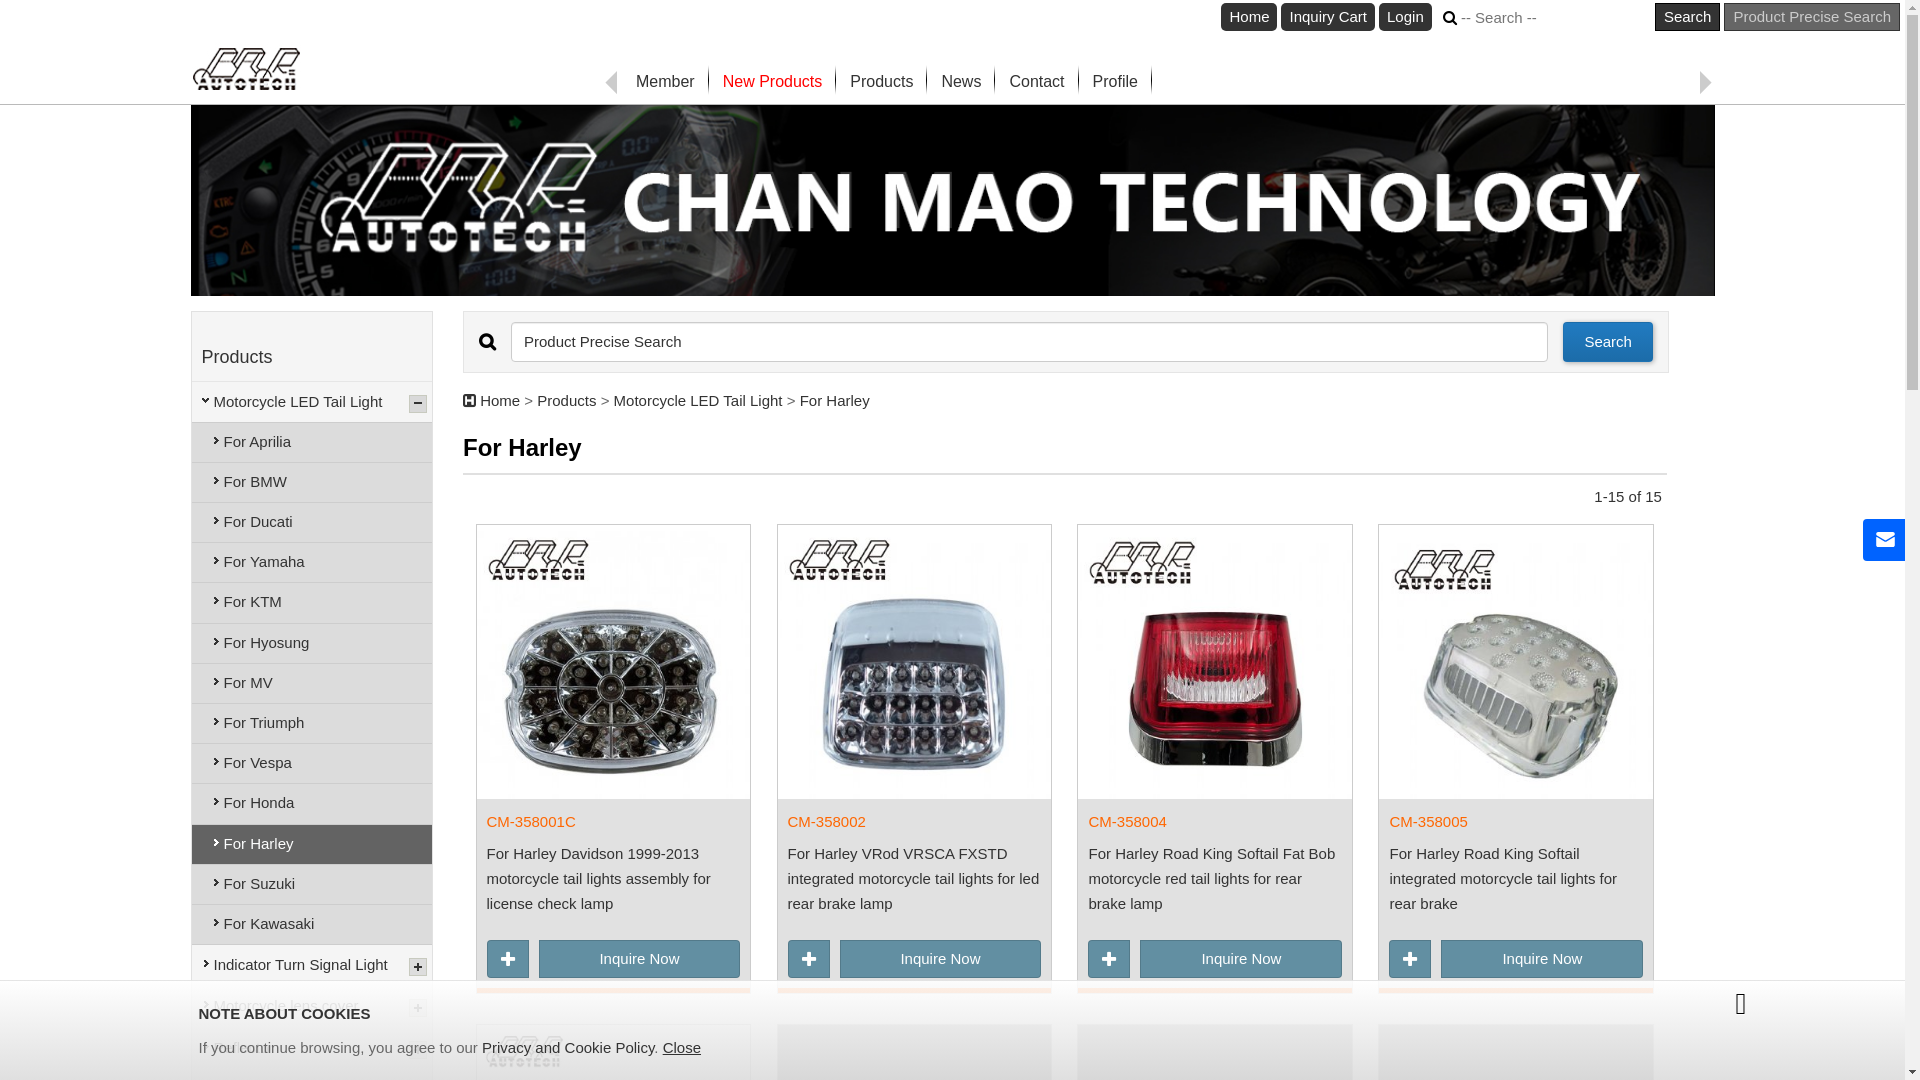 Image resolution: width=1920 pixels, height=1080 pixels. What do you see at coordinates (312, 442) in the screenshot?
I see `For Aprilia` at bounding box center [312, 442].